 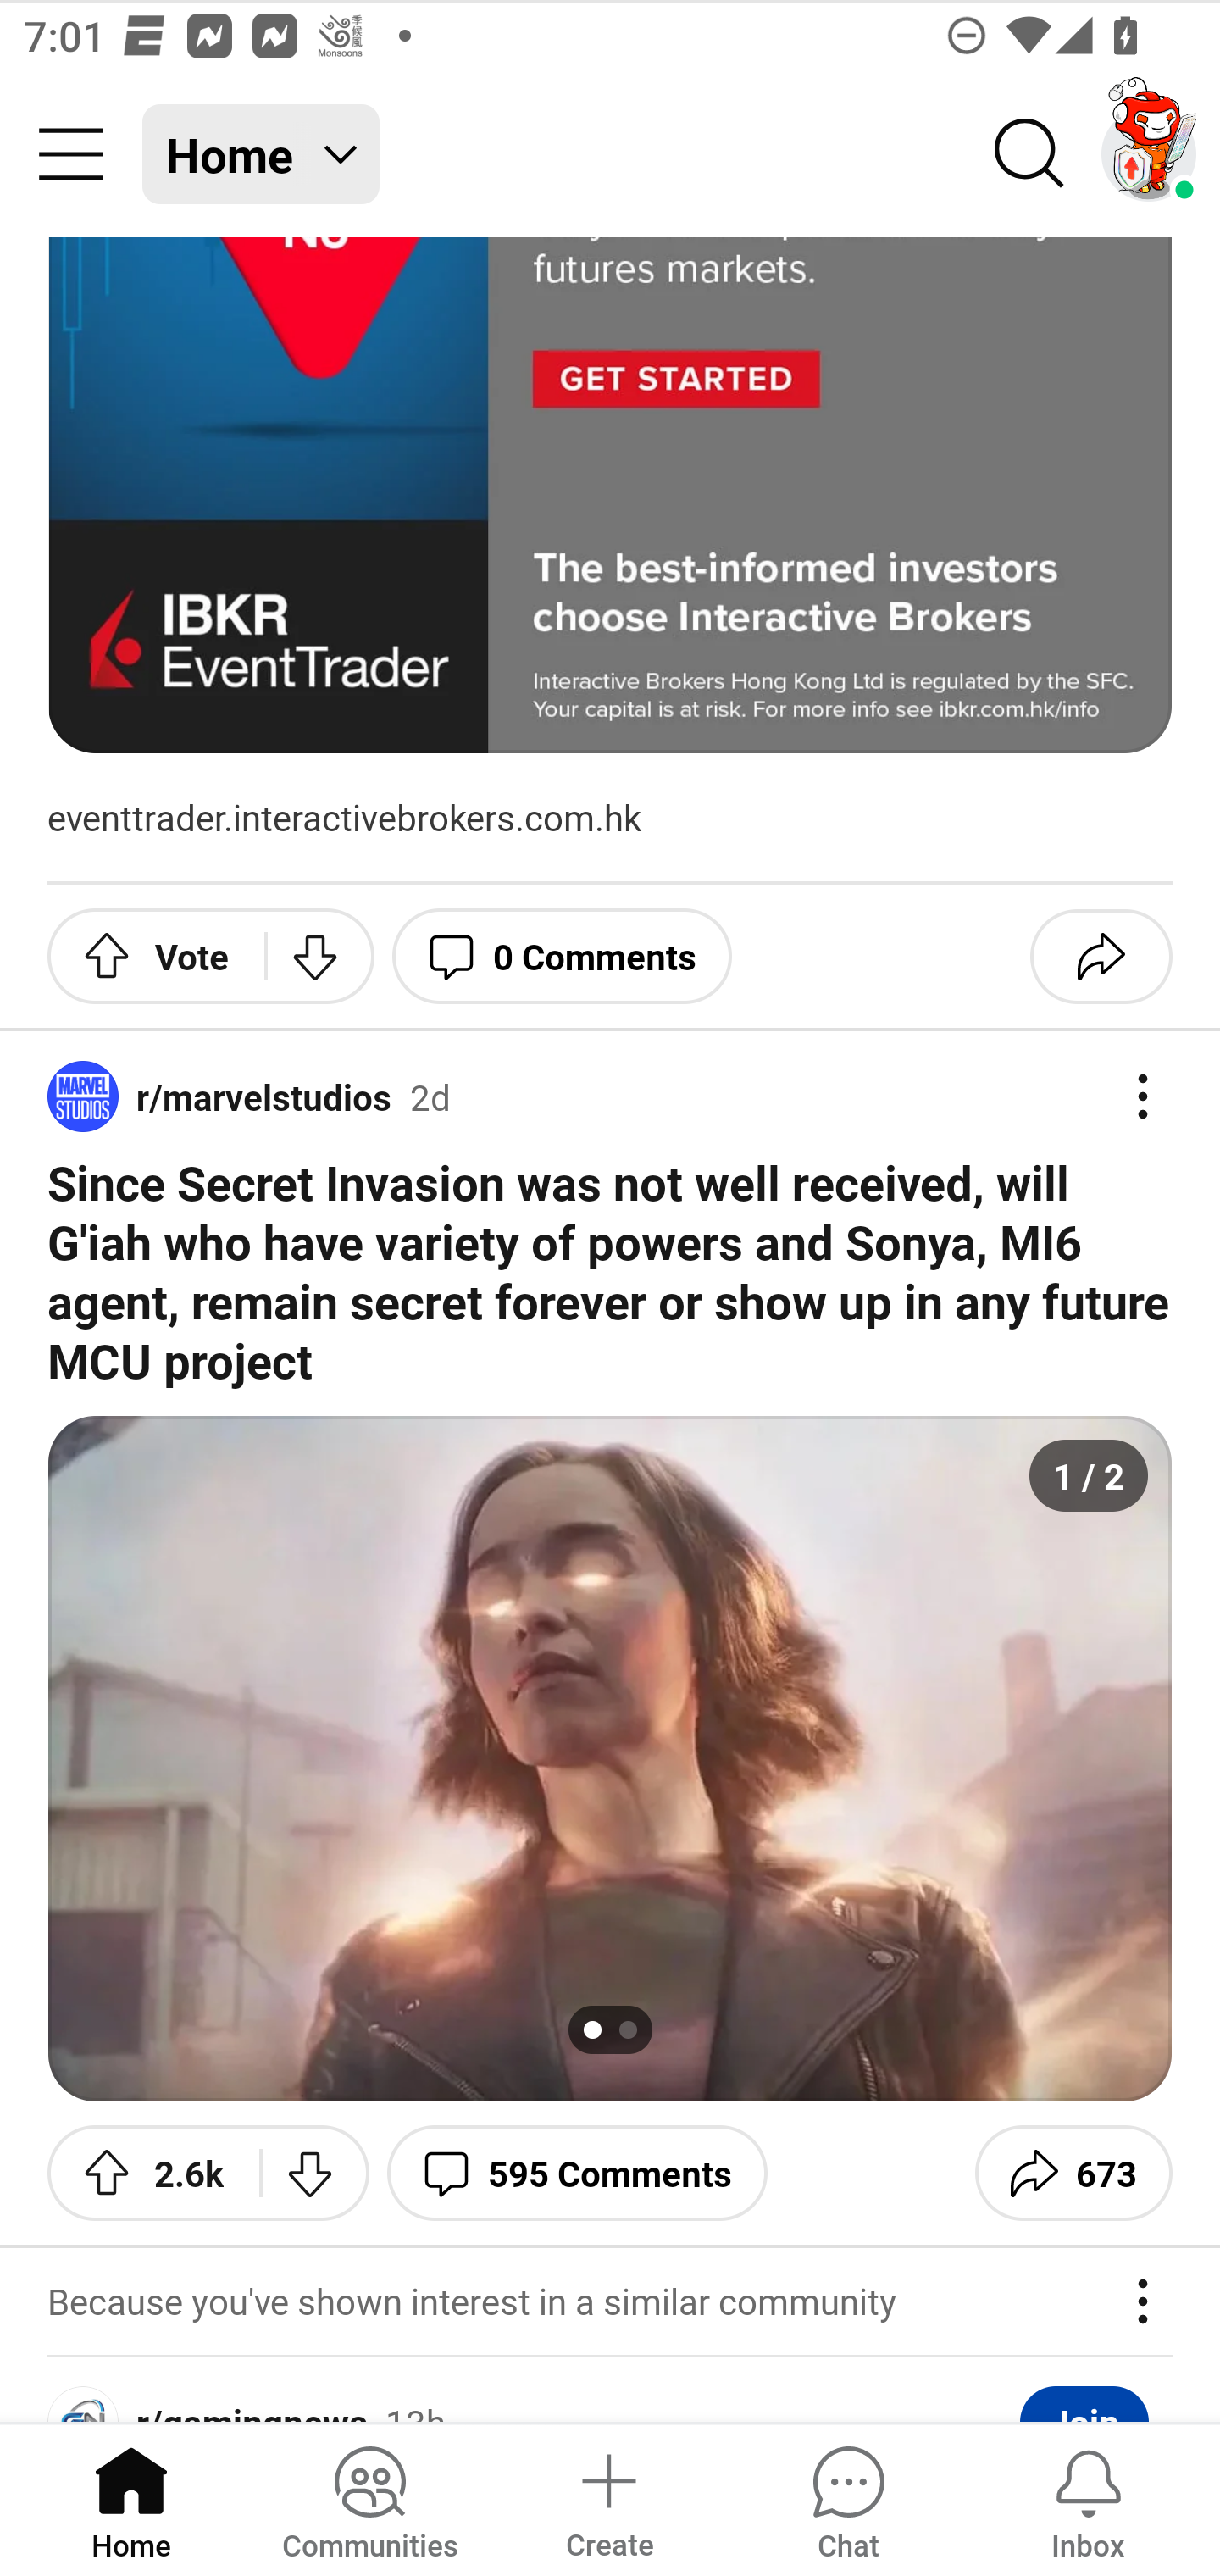 I want to click on Search, so click(x=1030, y=154).